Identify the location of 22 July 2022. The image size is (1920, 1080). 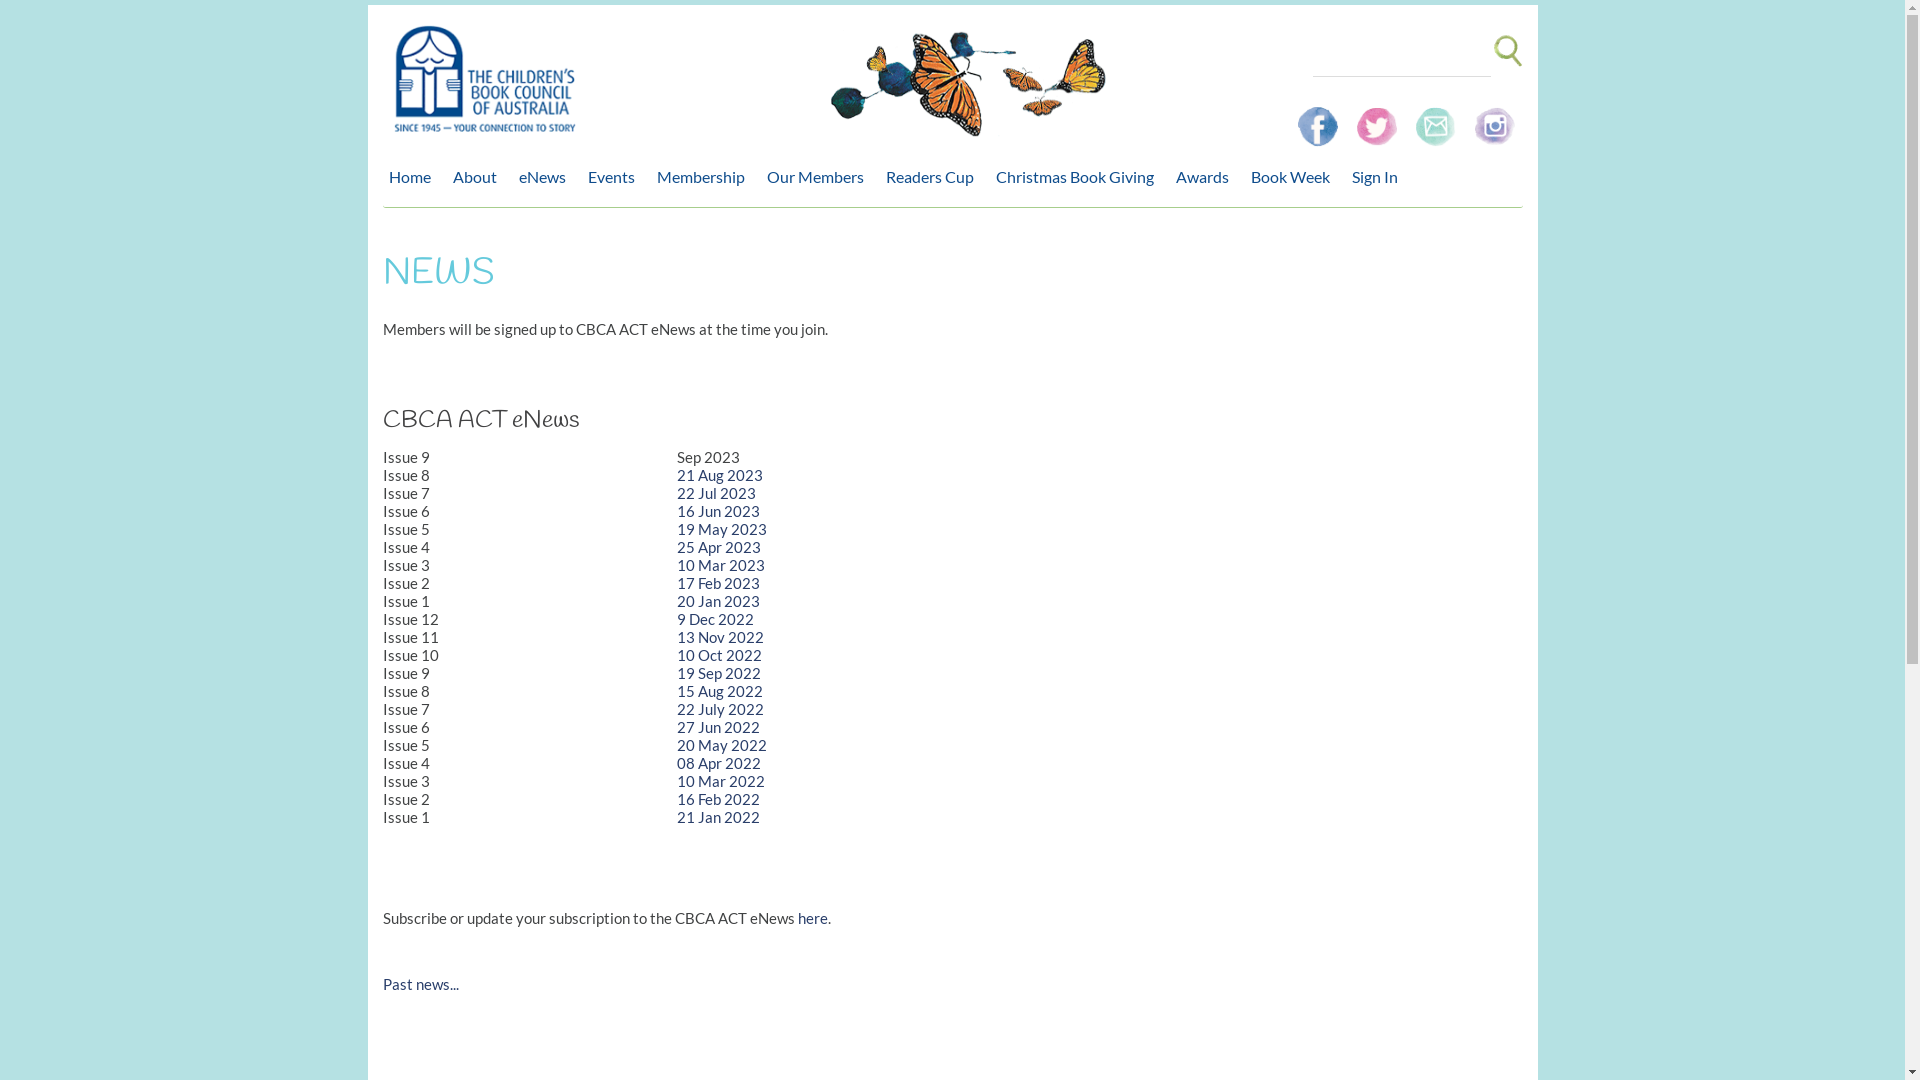
(720, 709).